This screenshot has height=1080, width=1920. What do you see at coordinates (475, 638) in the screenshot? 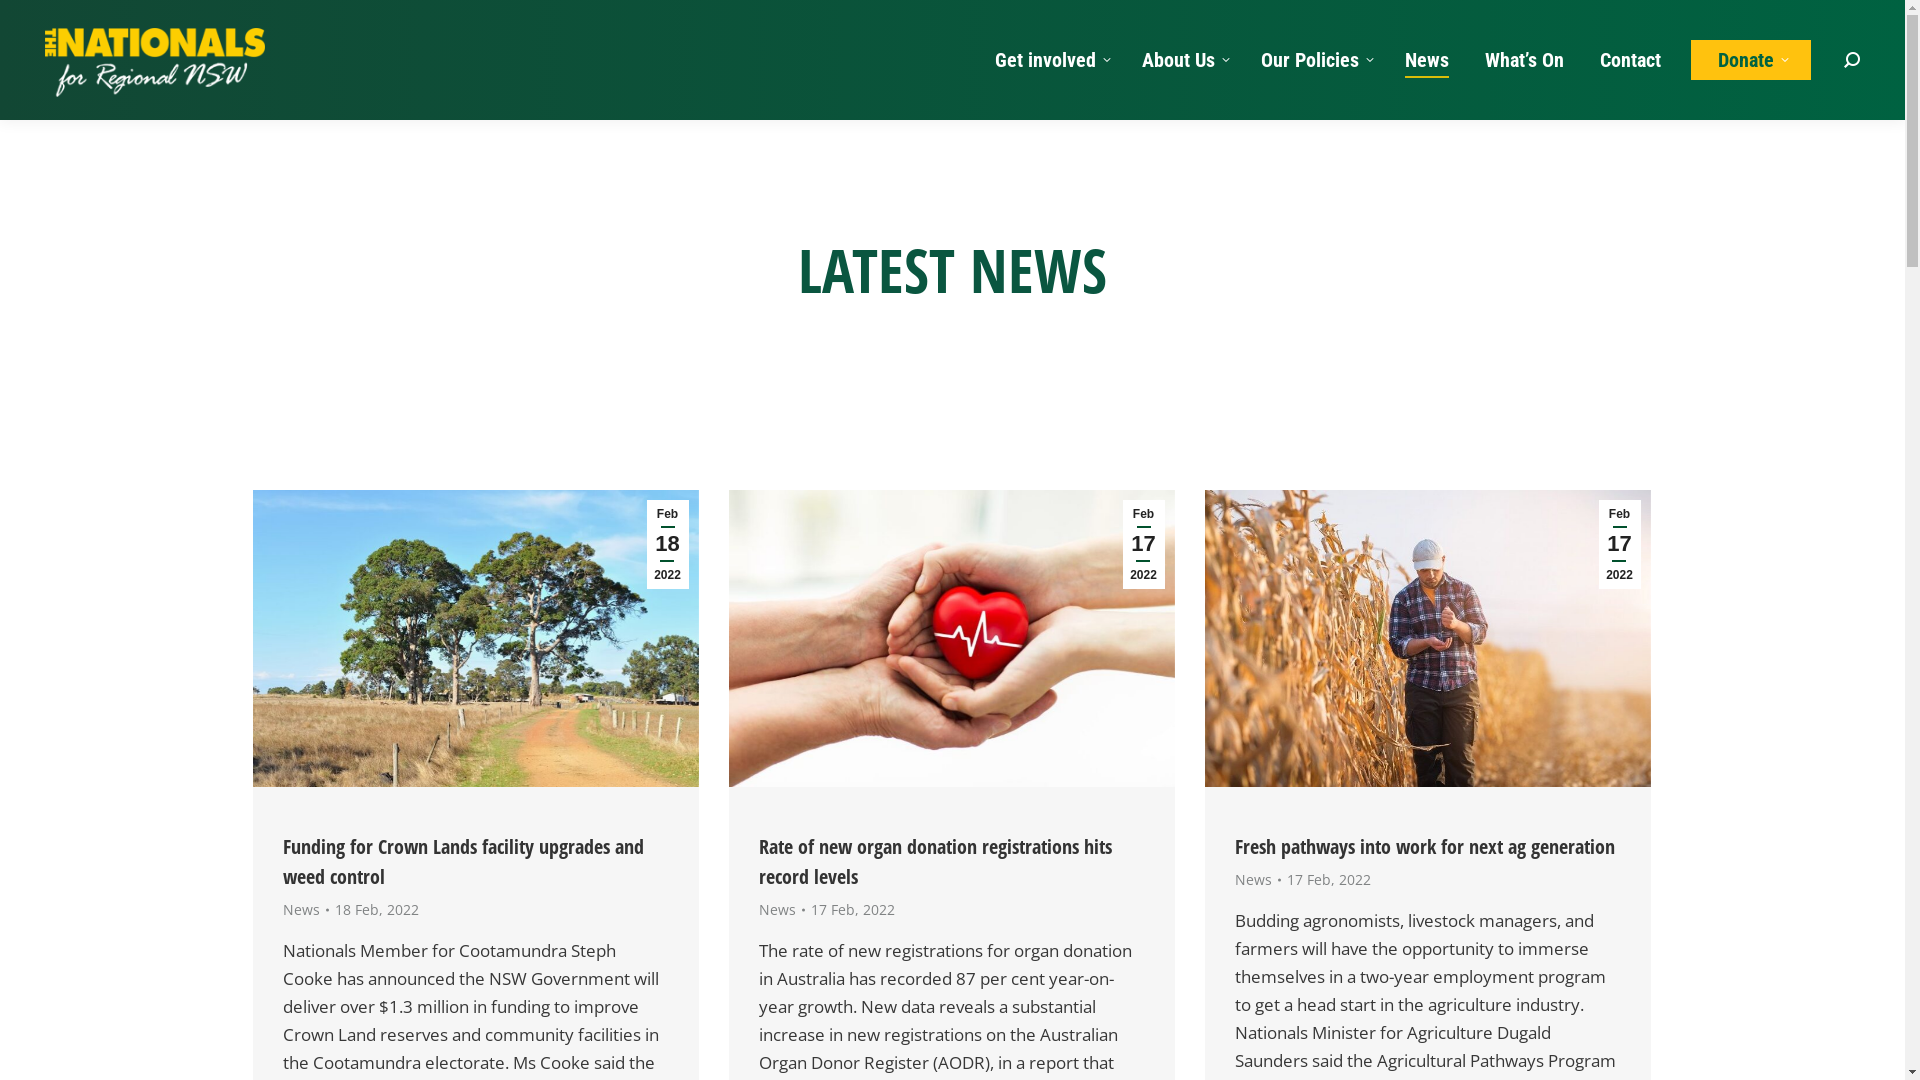
I see `Gravel,Road,Leading,To,Brick,Outhouse,Past,Big,Gum,Trees` at bounding box center [475, 638].